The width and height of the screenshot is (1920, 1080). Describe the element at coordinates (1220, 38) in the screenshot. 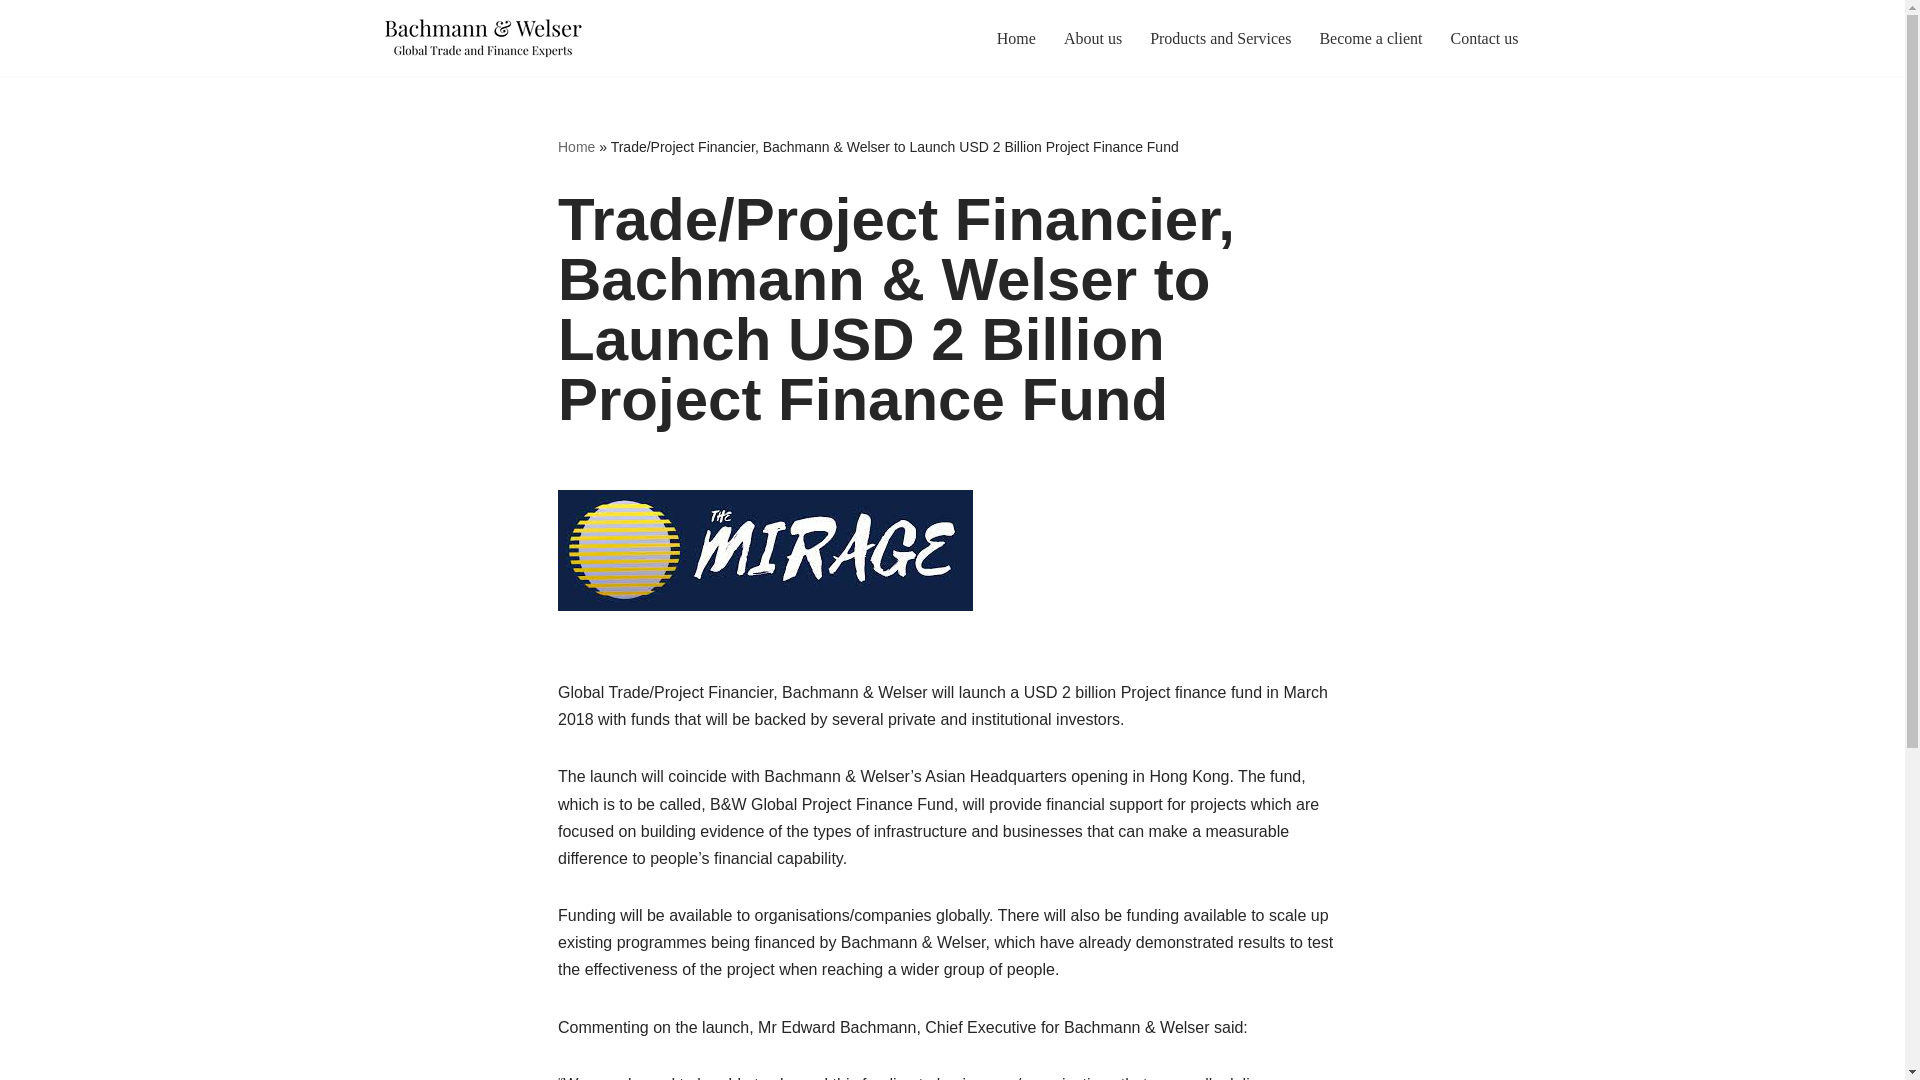

I see `Products and Services` at that location.